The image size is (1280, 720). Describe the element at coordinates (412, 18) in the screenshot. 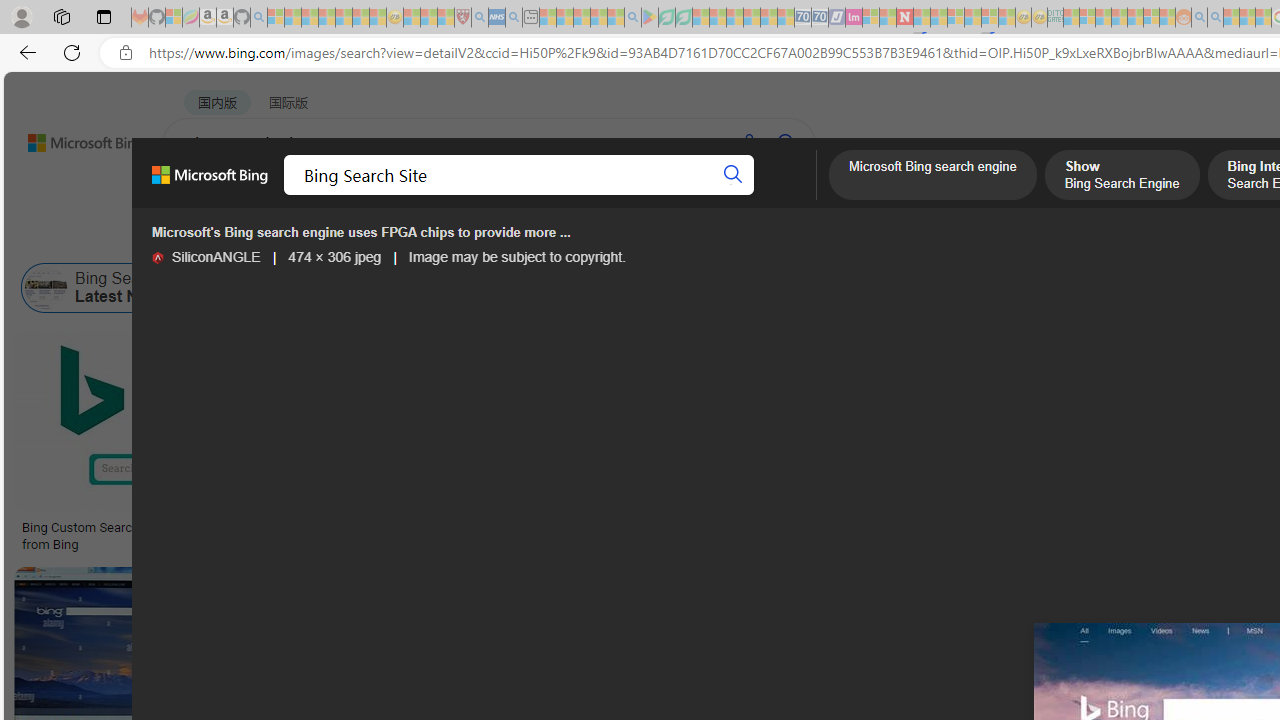

I see `Recipes - MSN - Sleeping` at that location.